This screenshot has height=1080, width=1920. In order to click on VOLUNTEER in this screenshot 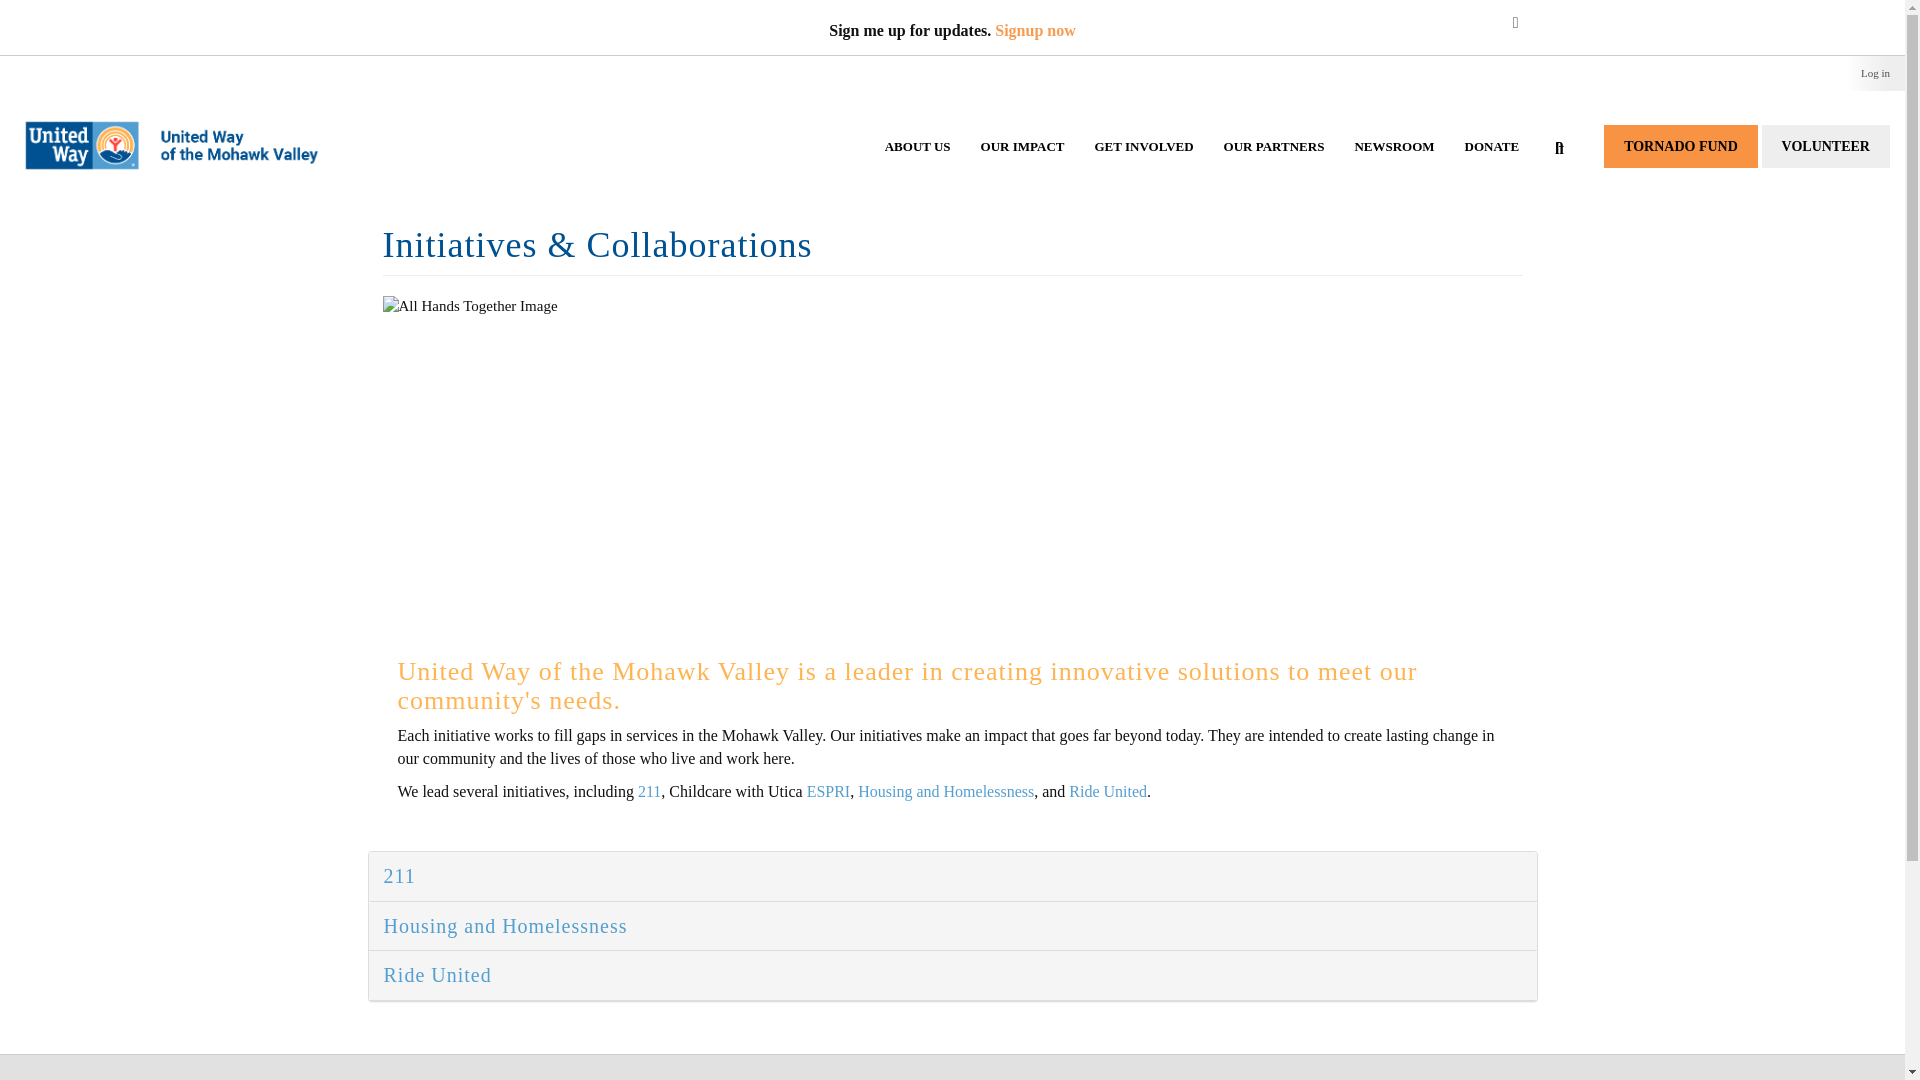, I will do `click(1826, 146)`.